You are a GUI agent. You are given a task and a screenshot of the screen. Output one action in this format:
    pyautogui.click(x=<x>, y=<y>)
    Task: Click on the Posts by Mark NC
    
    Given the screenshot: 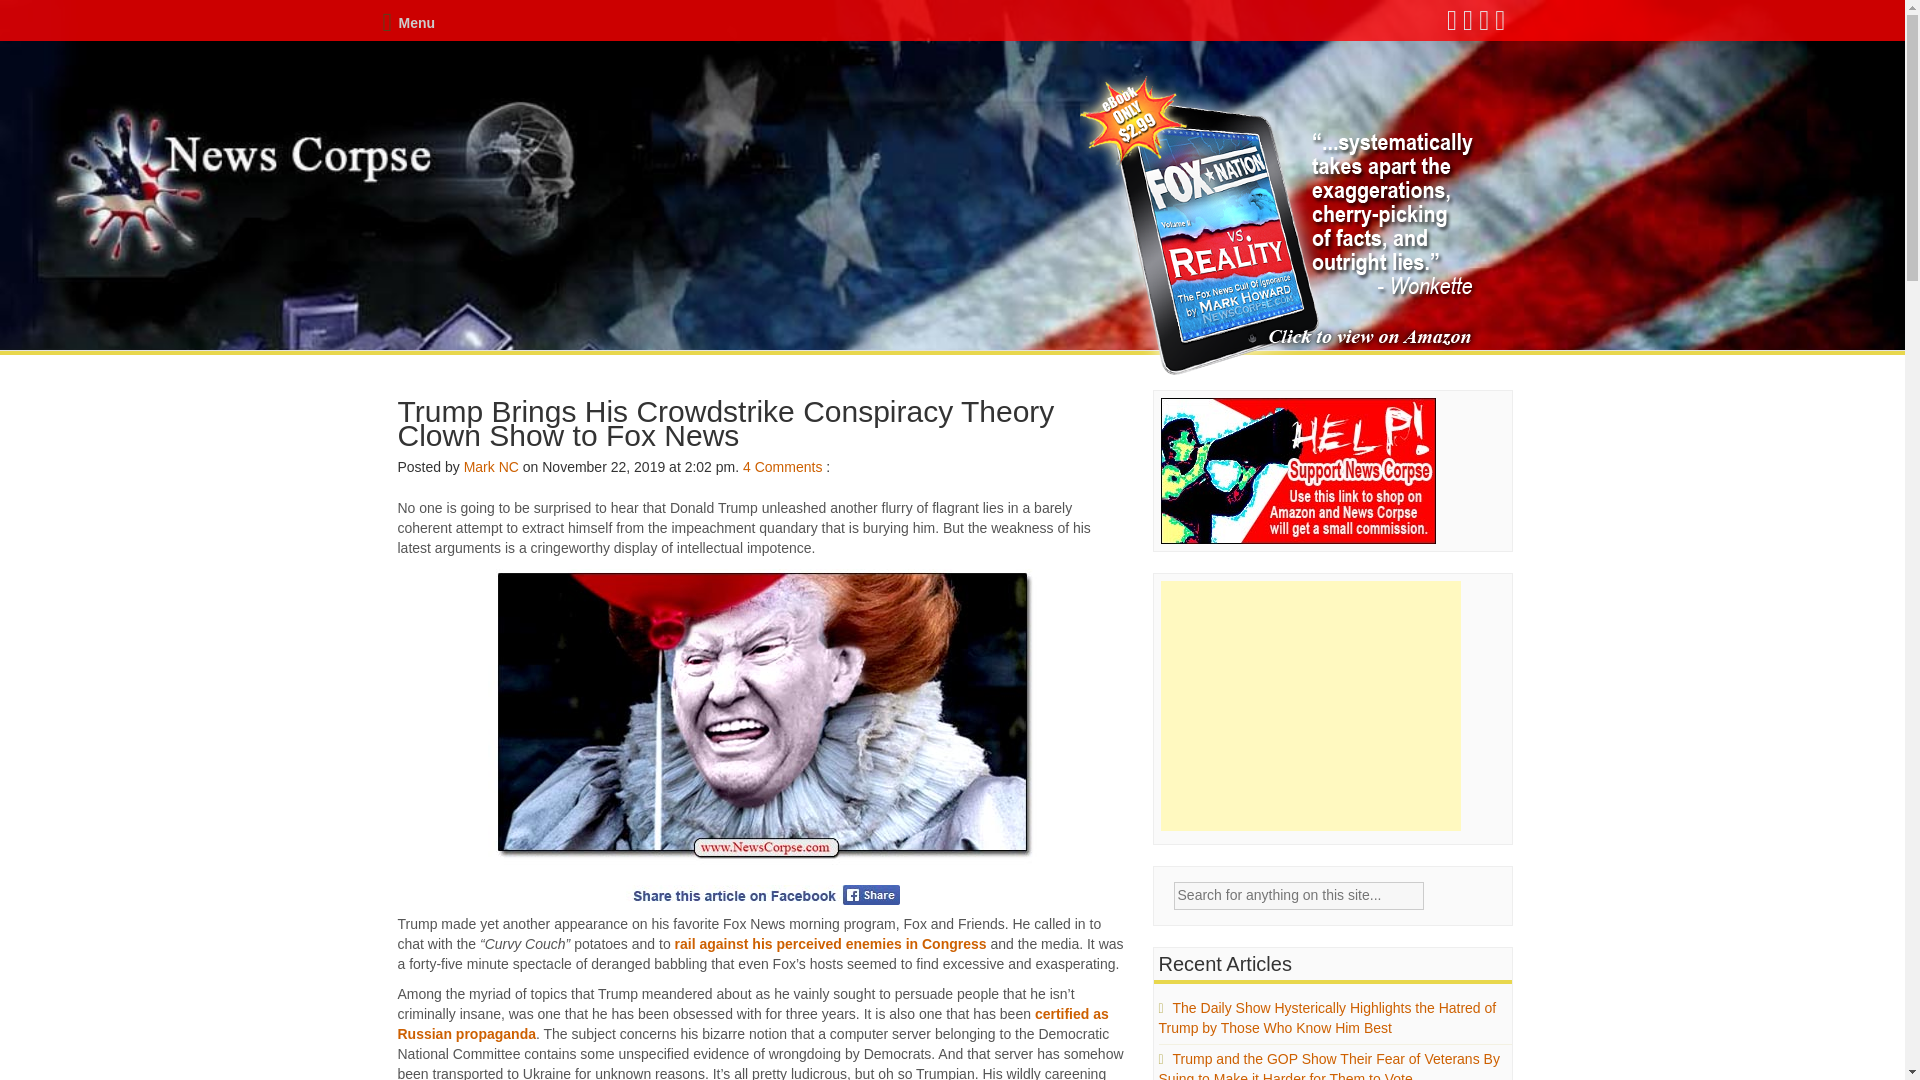 What is the action you would take?
    pyautogui.click(x=491, y=467)
    